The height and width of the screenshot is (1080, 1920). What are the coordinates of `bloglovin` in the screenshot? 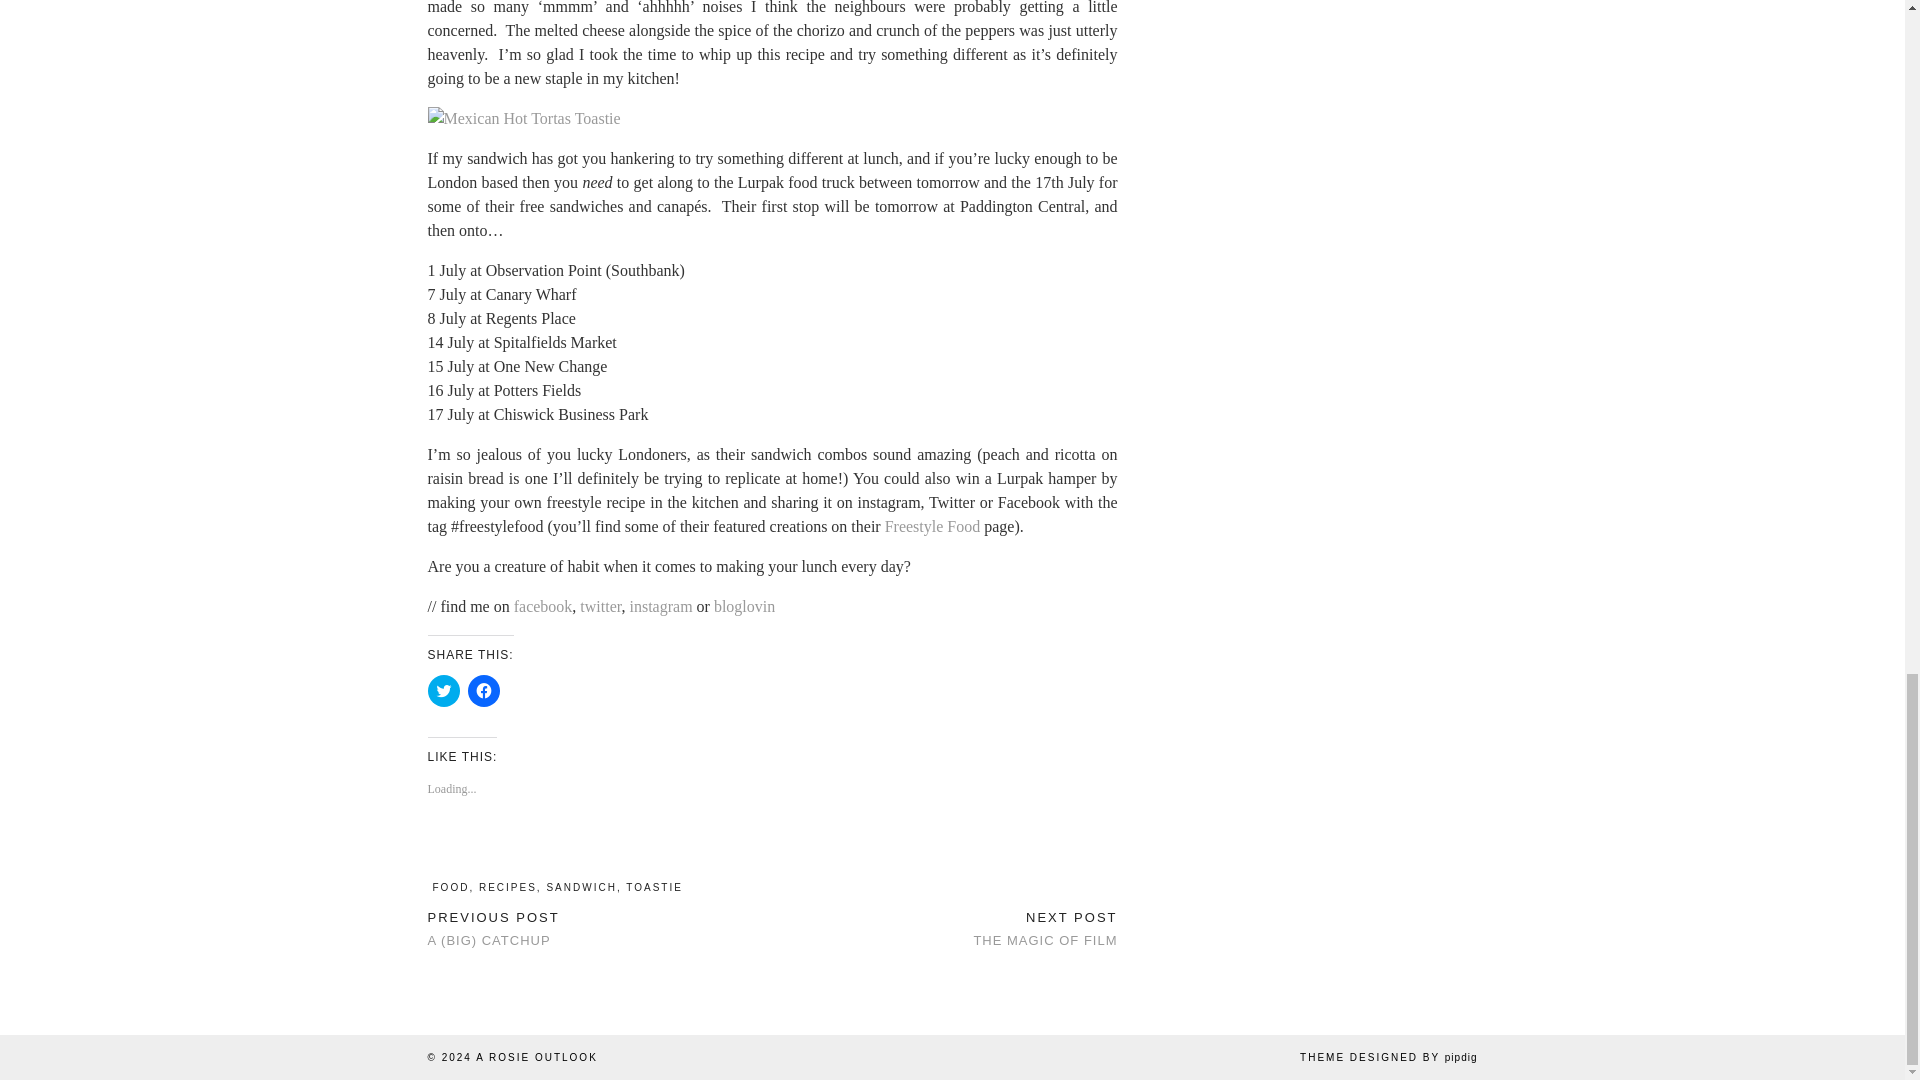 It's located at (744, 606).